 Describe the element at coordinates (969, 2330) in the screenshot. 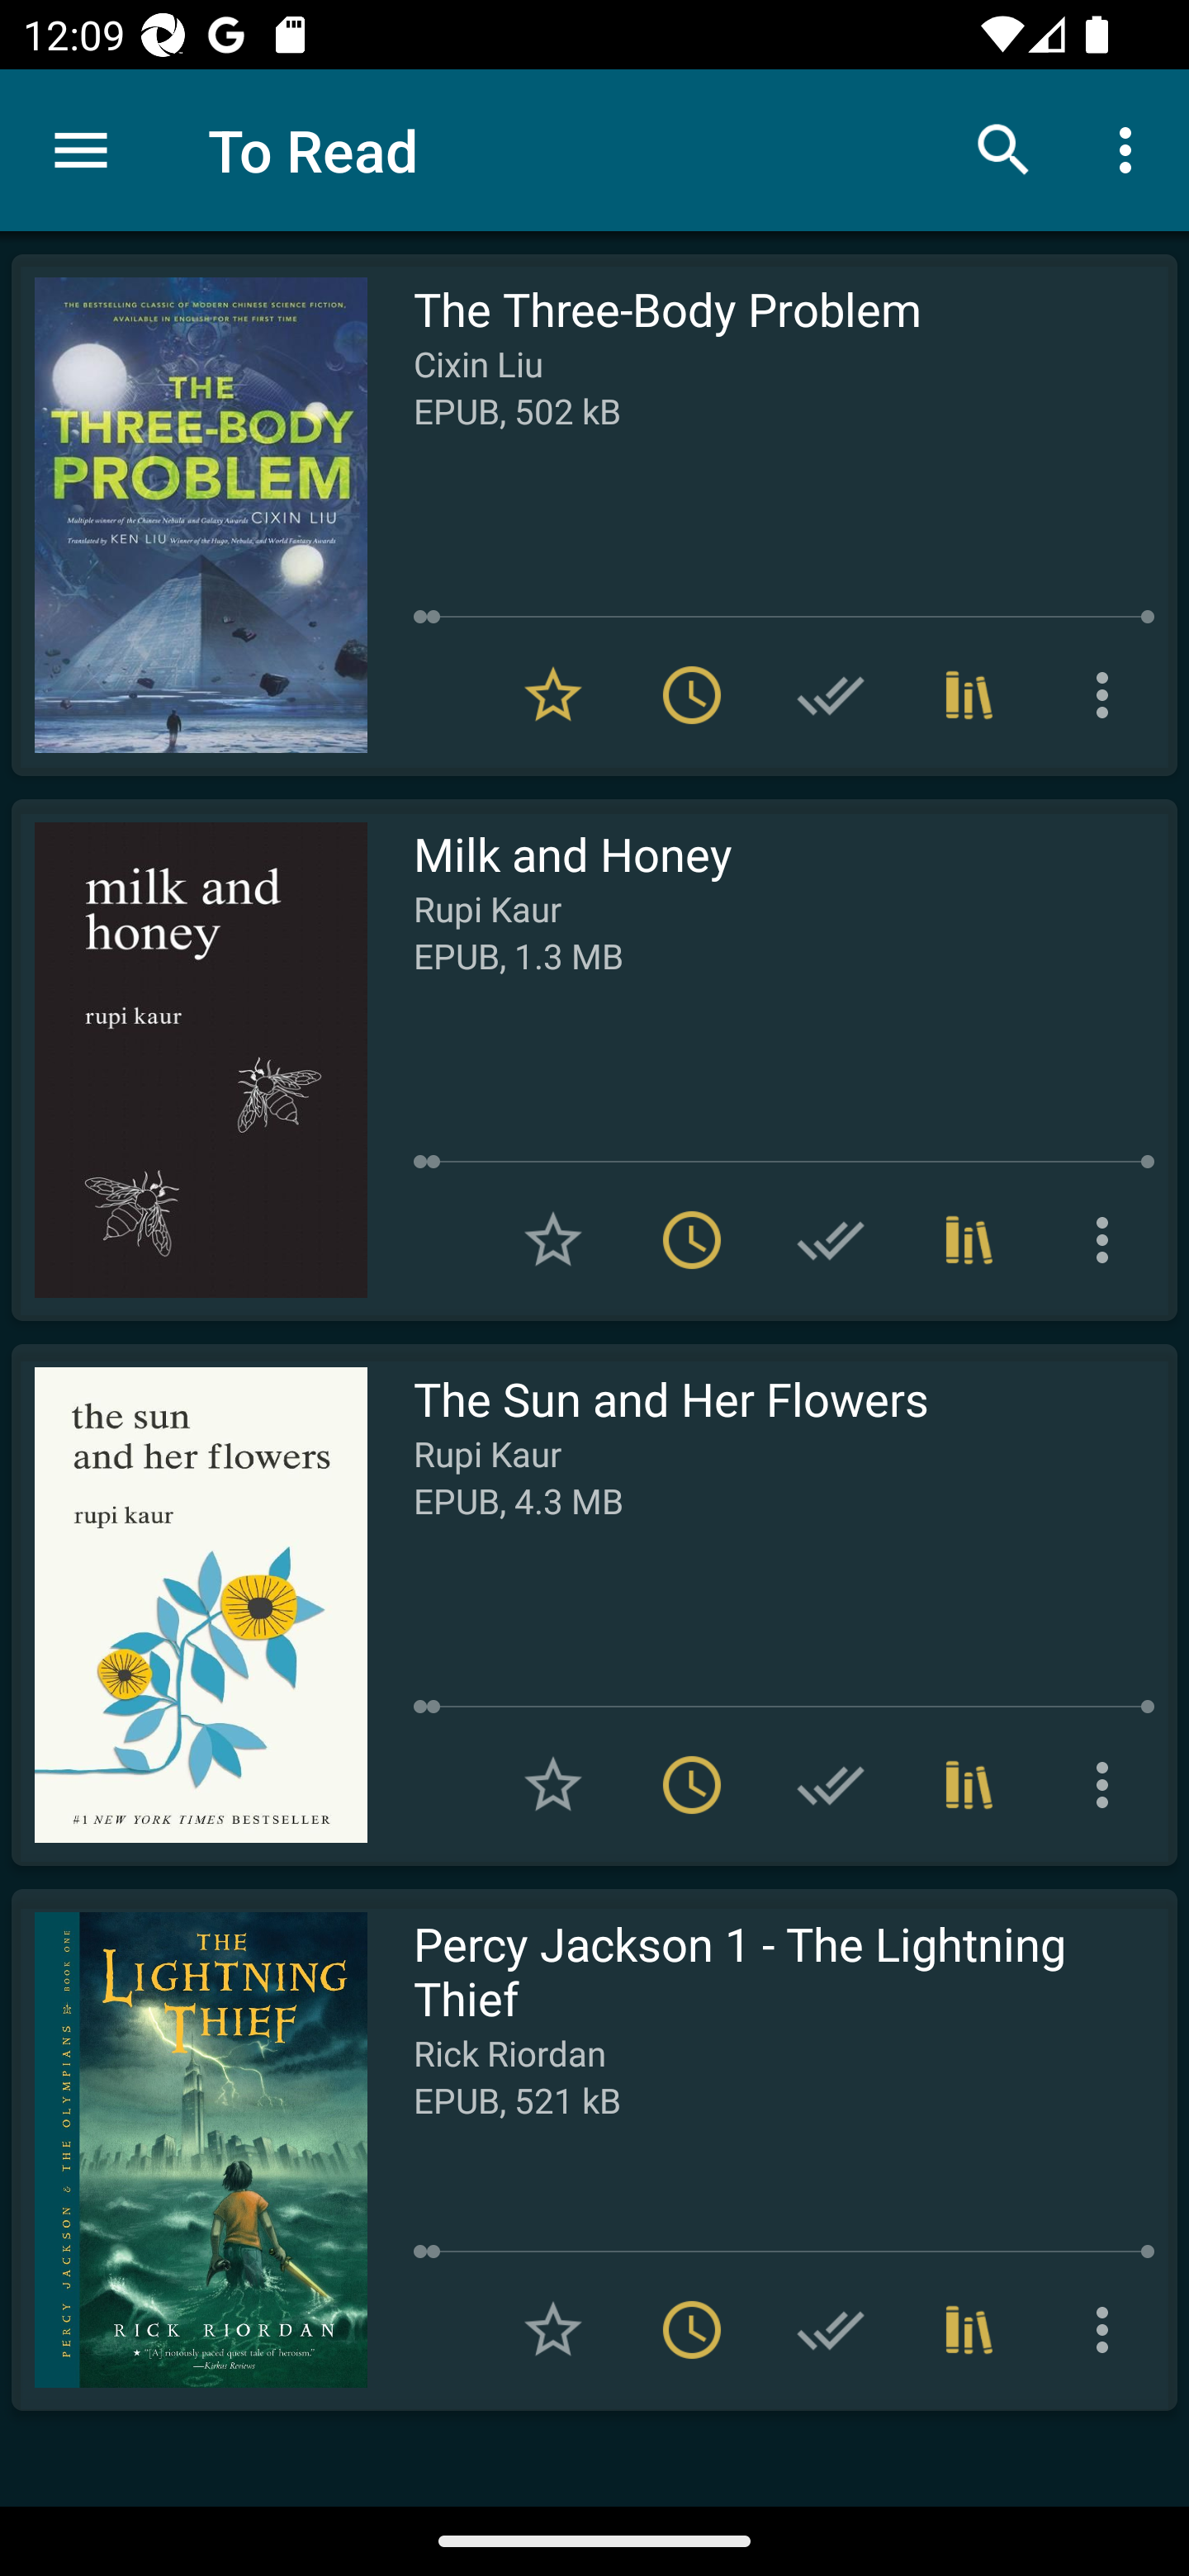

I see `Collections (1)` at that location.